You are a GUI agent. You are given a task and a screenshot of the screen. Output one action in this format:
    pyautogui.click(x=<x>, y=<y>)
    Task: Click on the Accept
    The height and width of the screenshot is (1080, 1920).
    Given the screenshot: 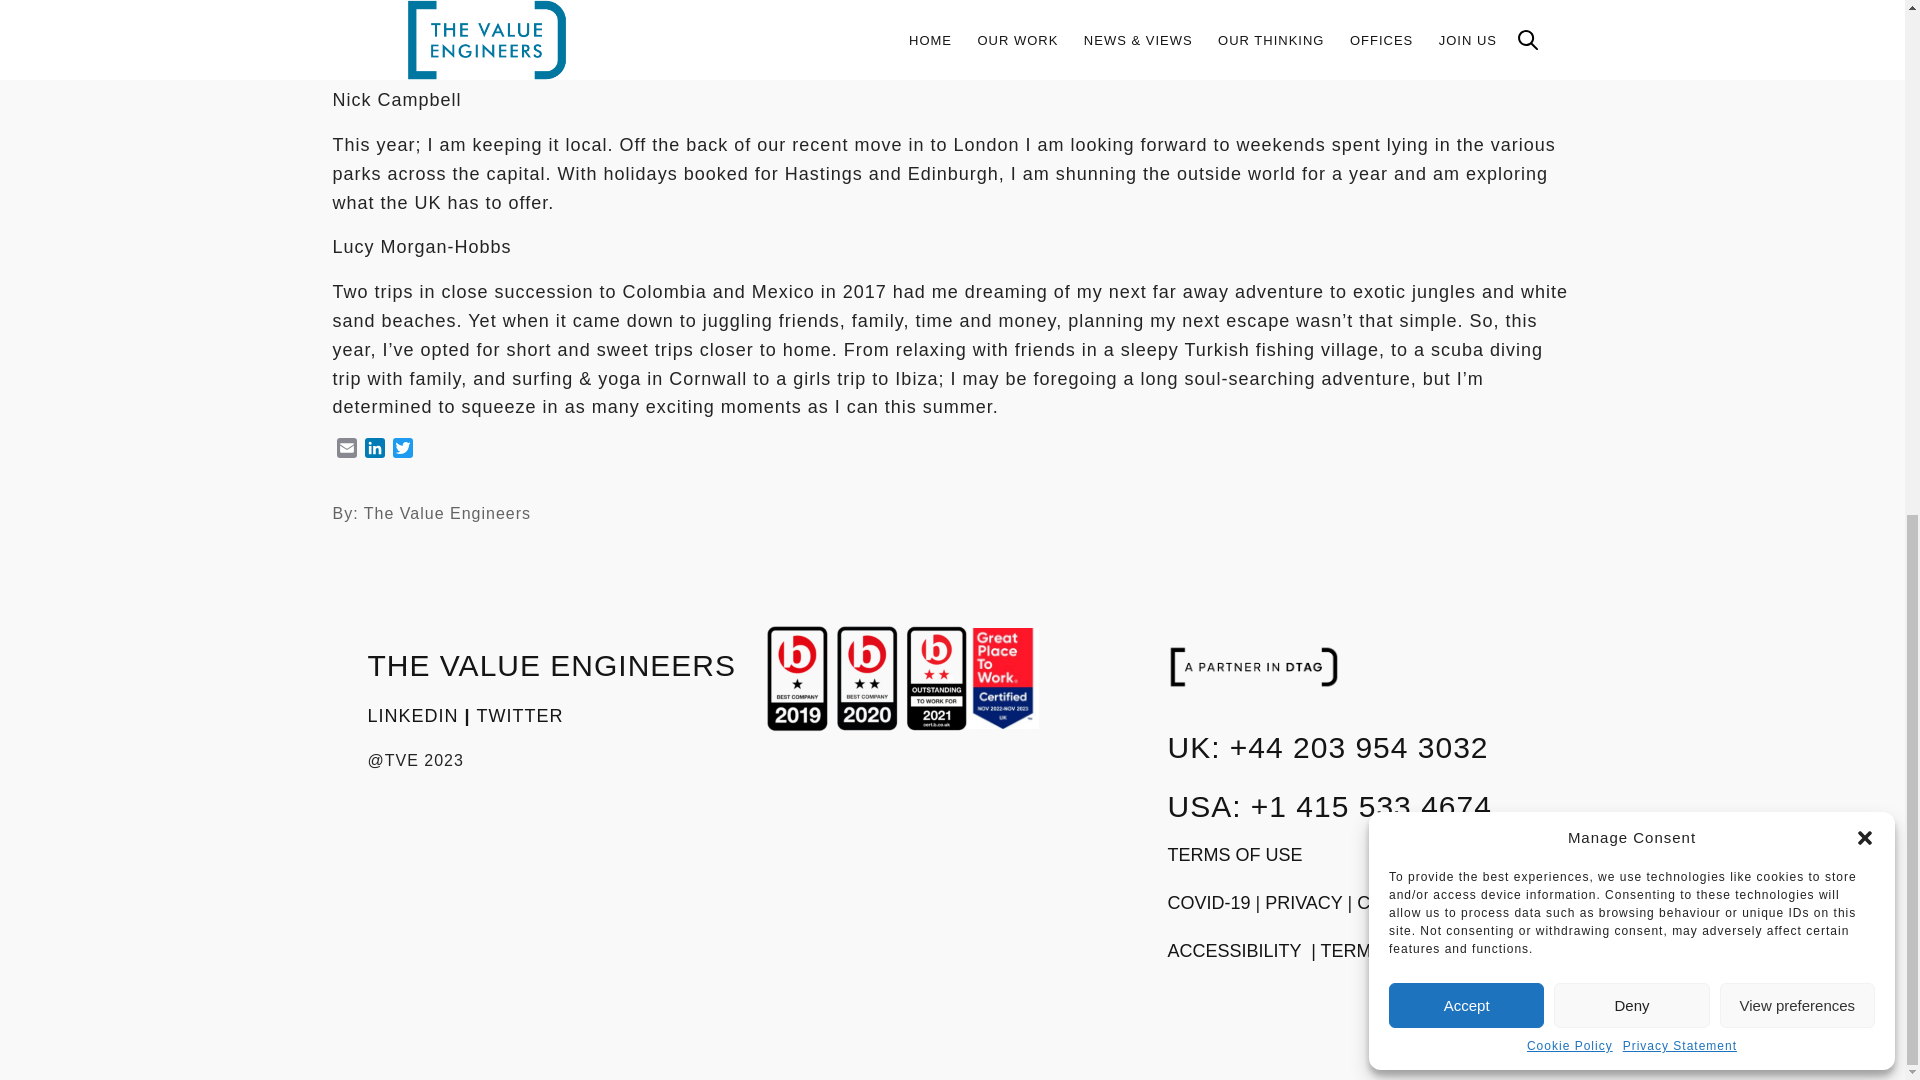 What is the action you would take?
    pyautogui.click(x=1466, y=24)
    